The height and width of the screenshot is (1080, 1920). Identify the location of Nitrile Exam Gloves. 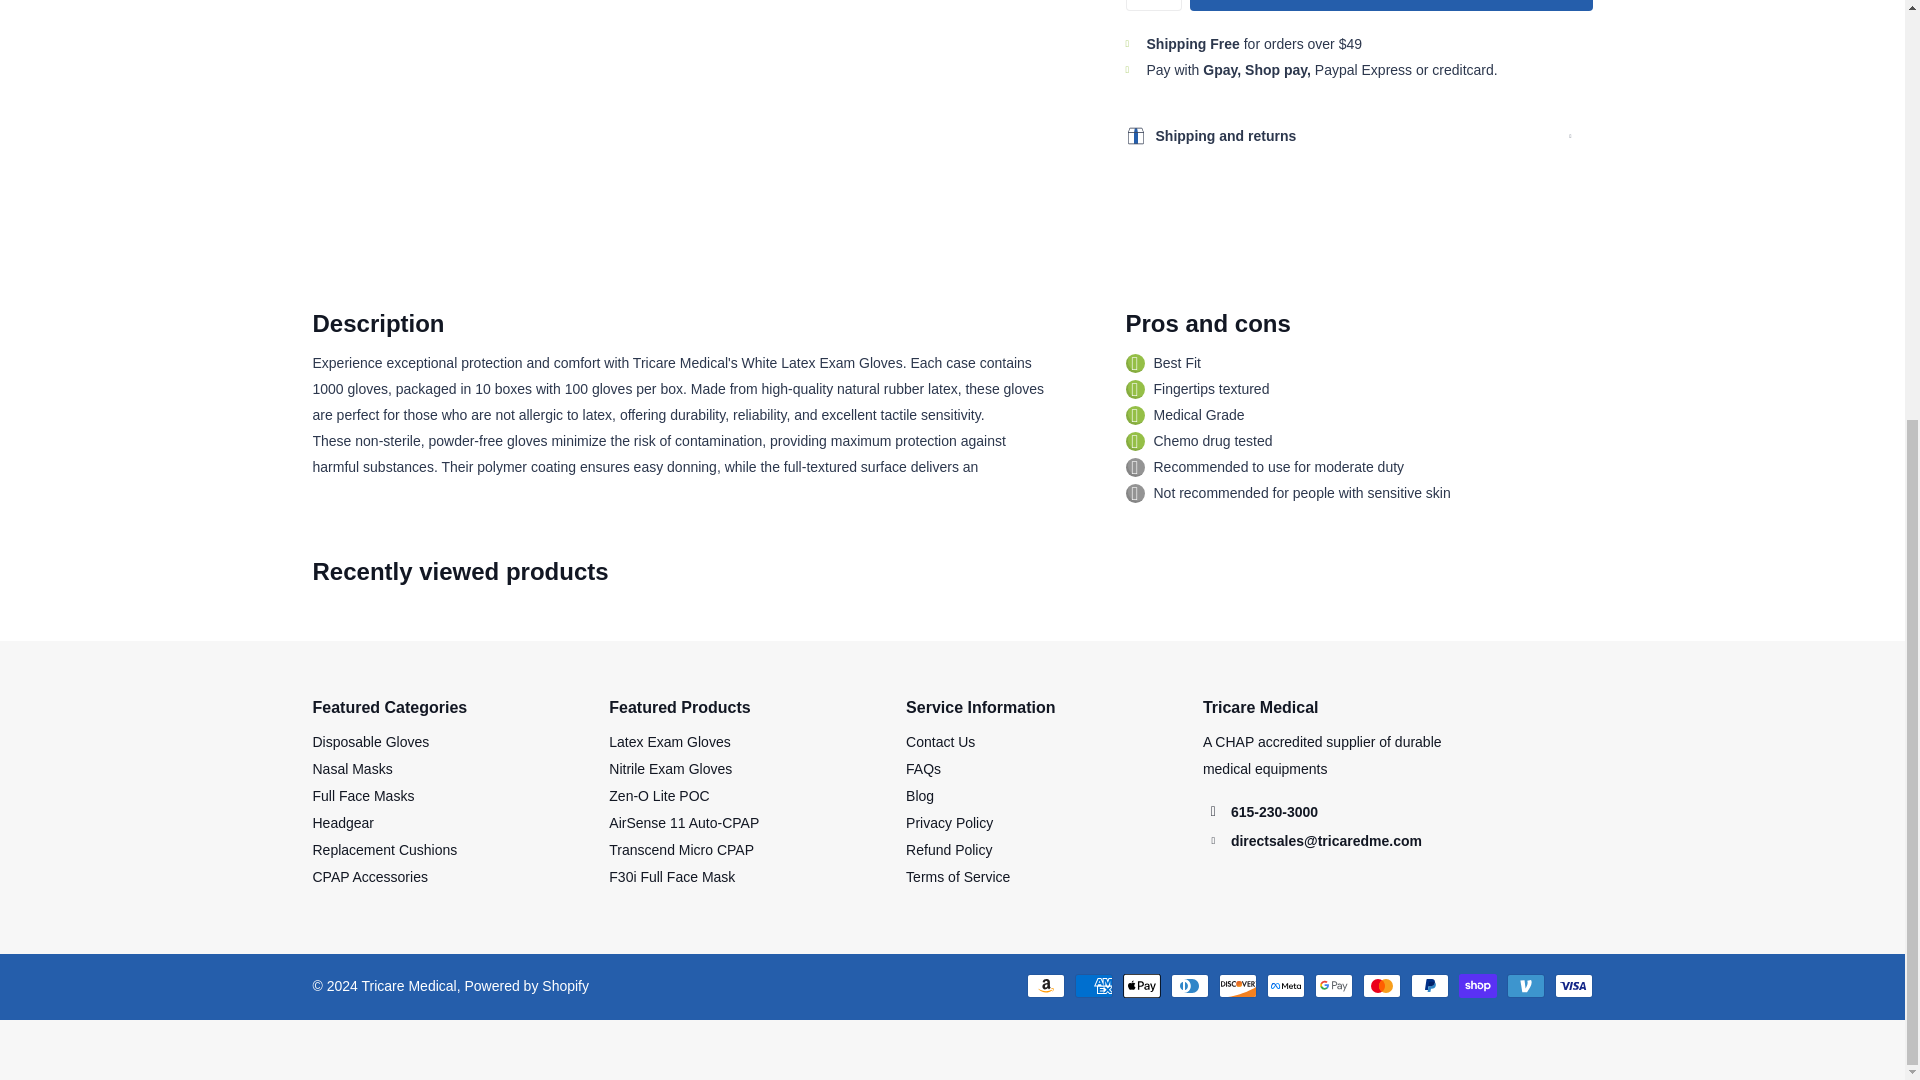
(670, 768).